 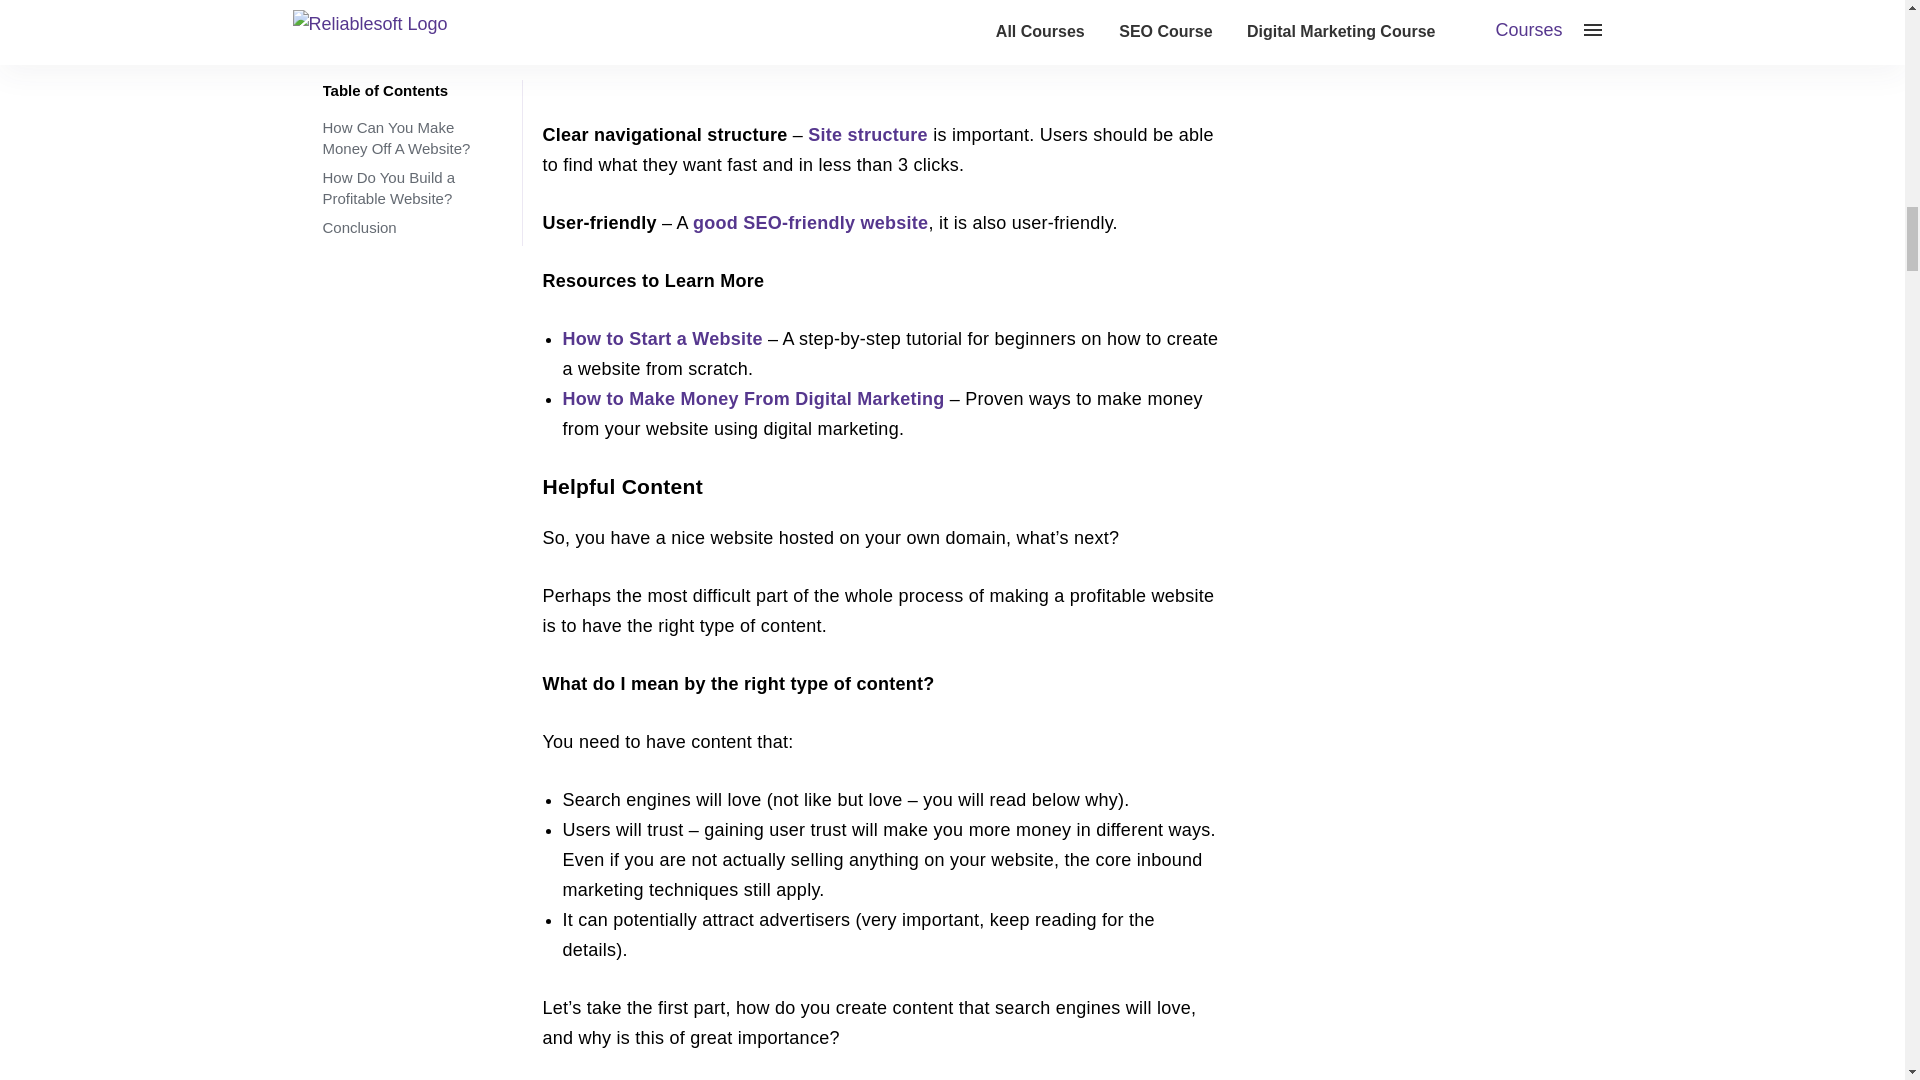 What do you see at coordinates (810, 222) in the screenshot?
I see `good SEO-friendly website` at bounding box center [810, 222].